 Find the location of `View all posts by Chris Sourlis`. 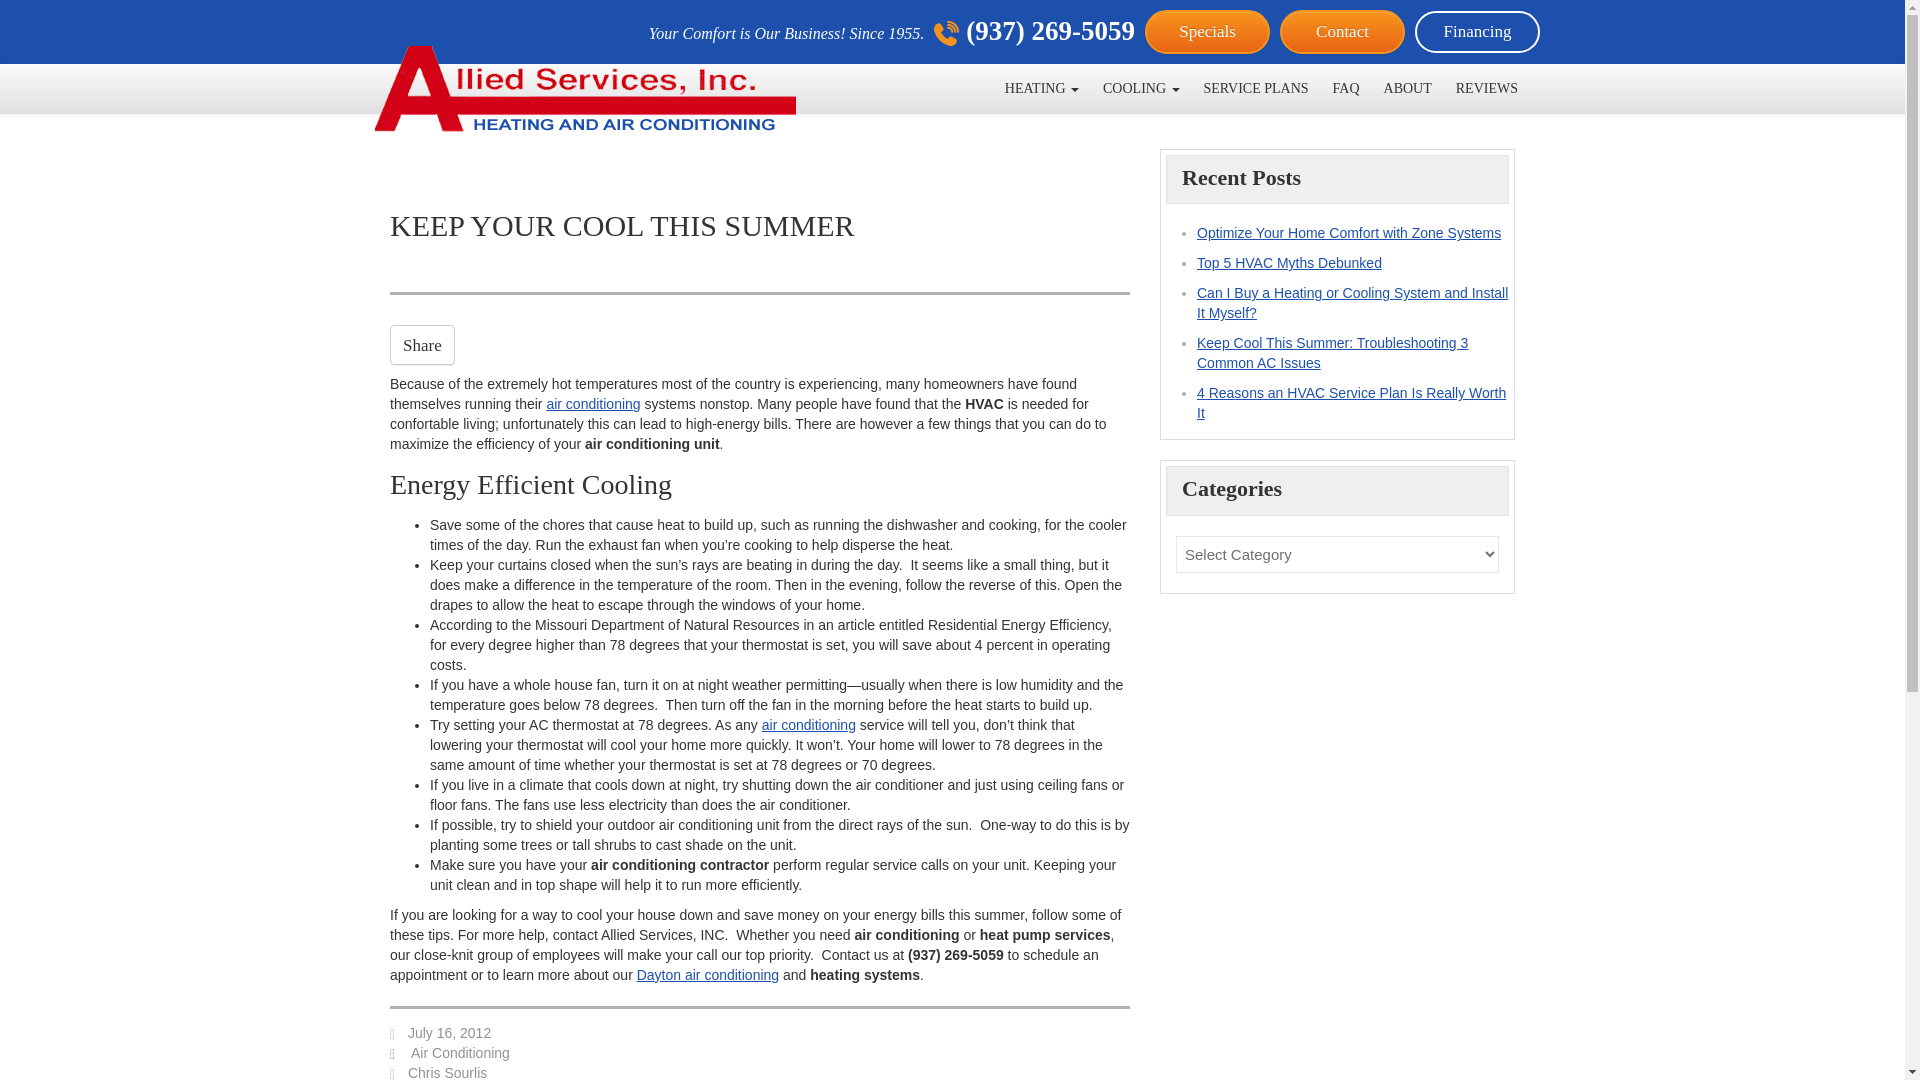

View all posts by Chris Sourlis is located at coordinates (447, 1072).